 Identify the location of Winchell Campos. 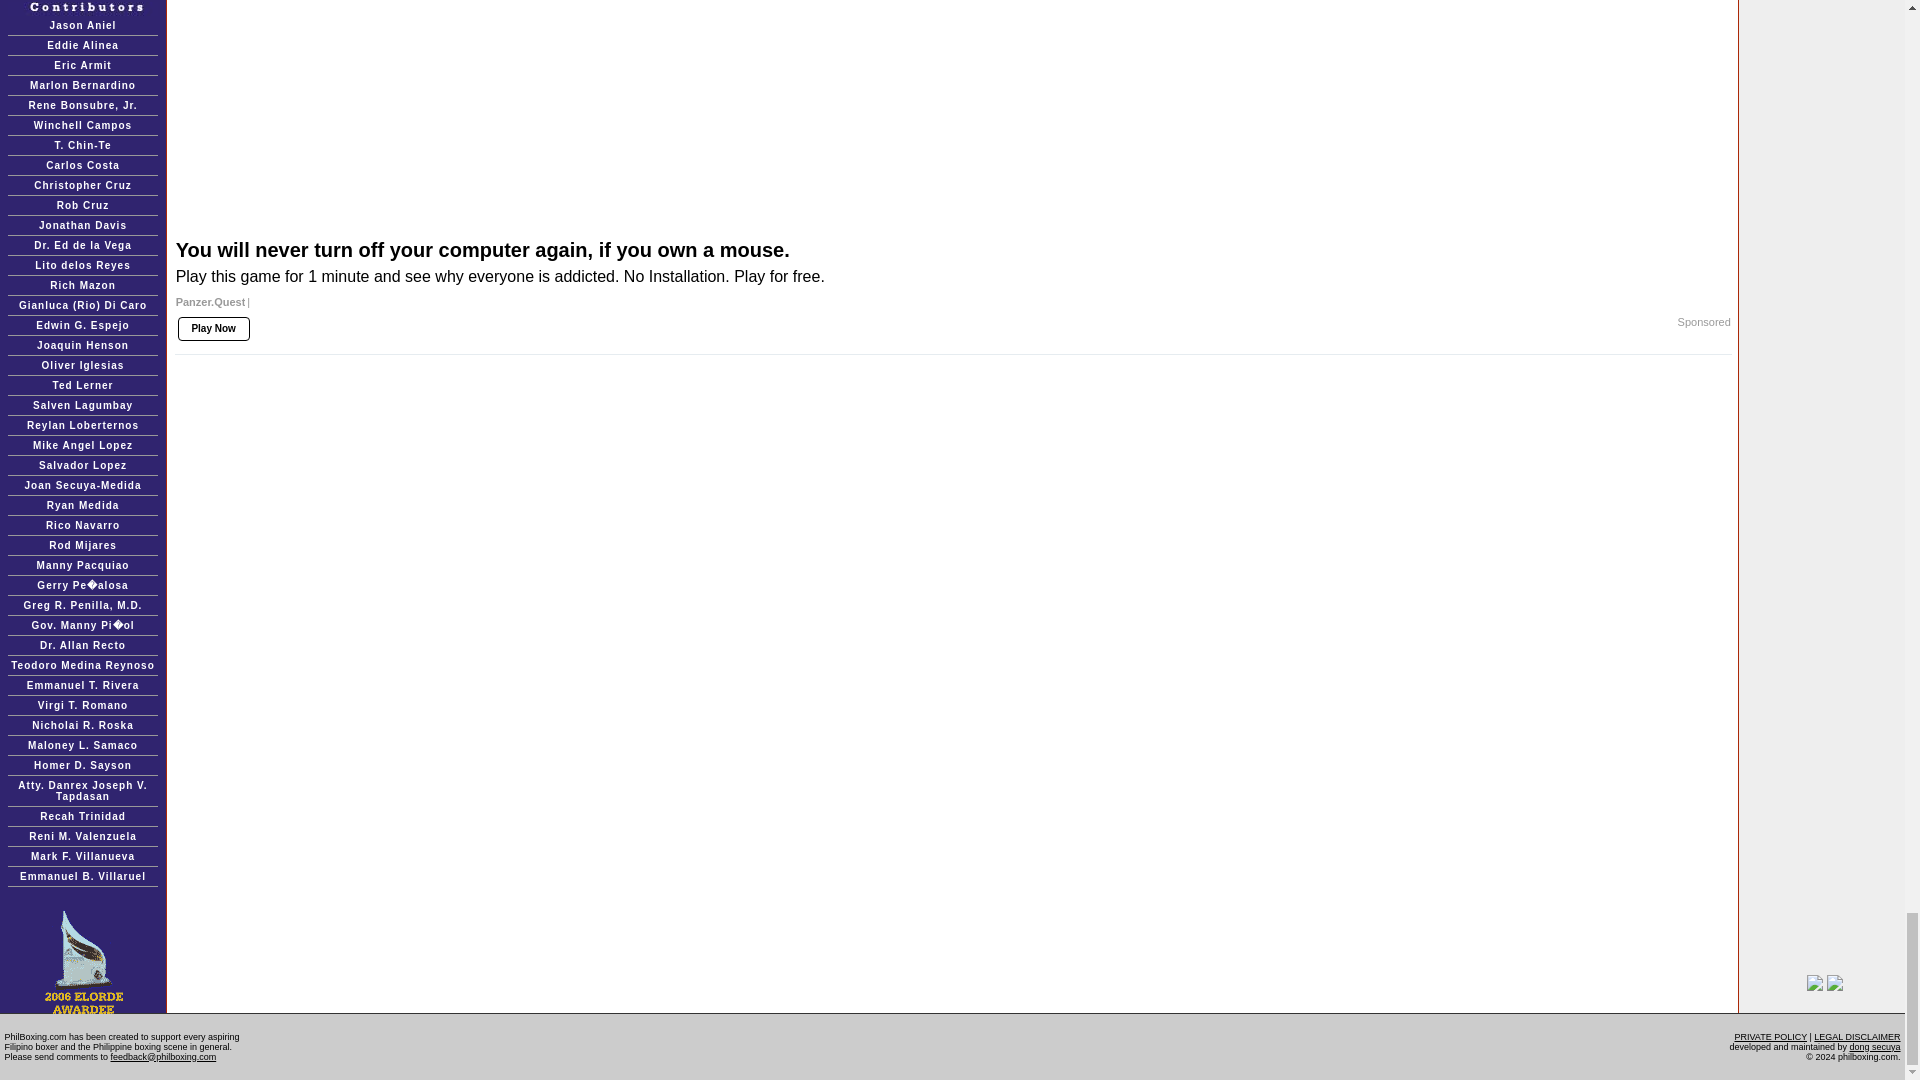
(83, 124).